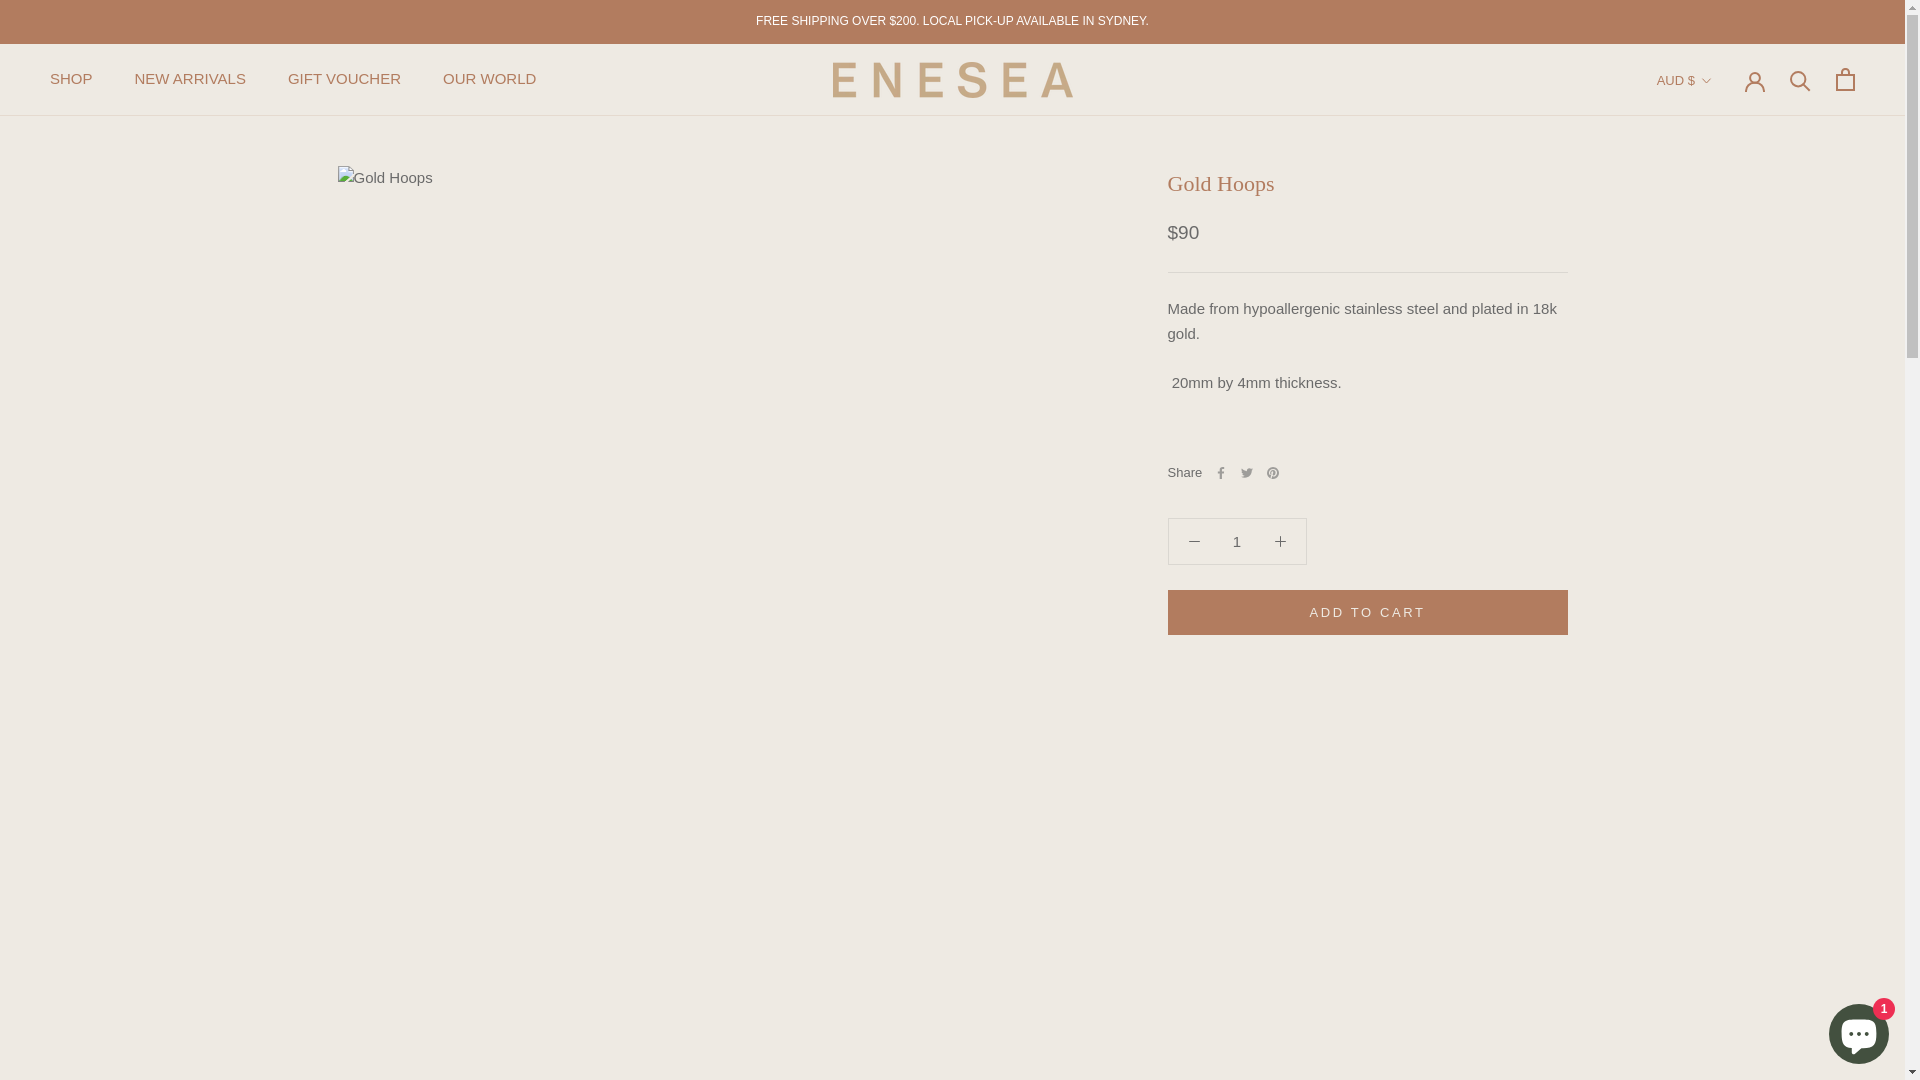 This screenshot has width=1920, height=1080. Describe the element at coordinates (1720, 410) in the screenshot. I see `BBD` at that location.